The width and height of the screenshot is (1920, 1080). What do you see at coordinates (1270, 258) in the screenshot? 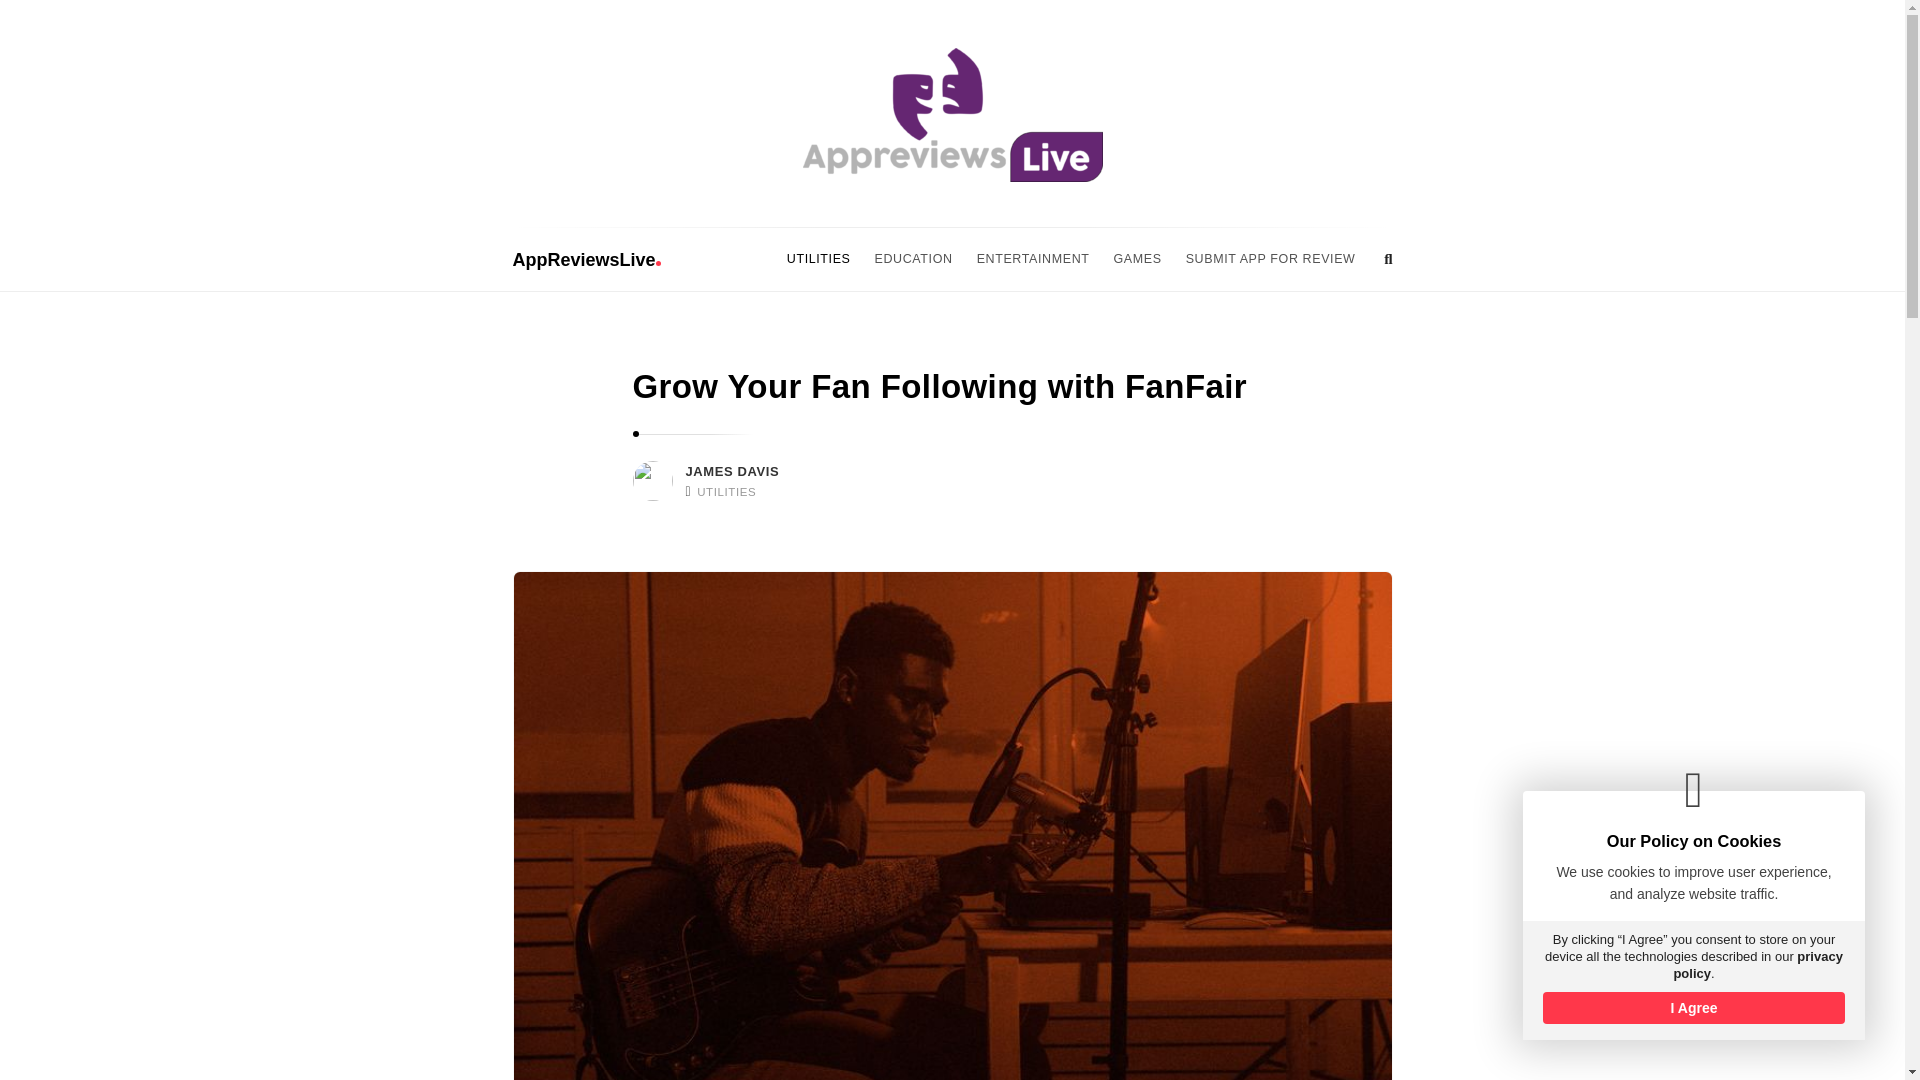
I see `SUBMIT APP FOR REVIEW` at bounding box center [1270, 258].